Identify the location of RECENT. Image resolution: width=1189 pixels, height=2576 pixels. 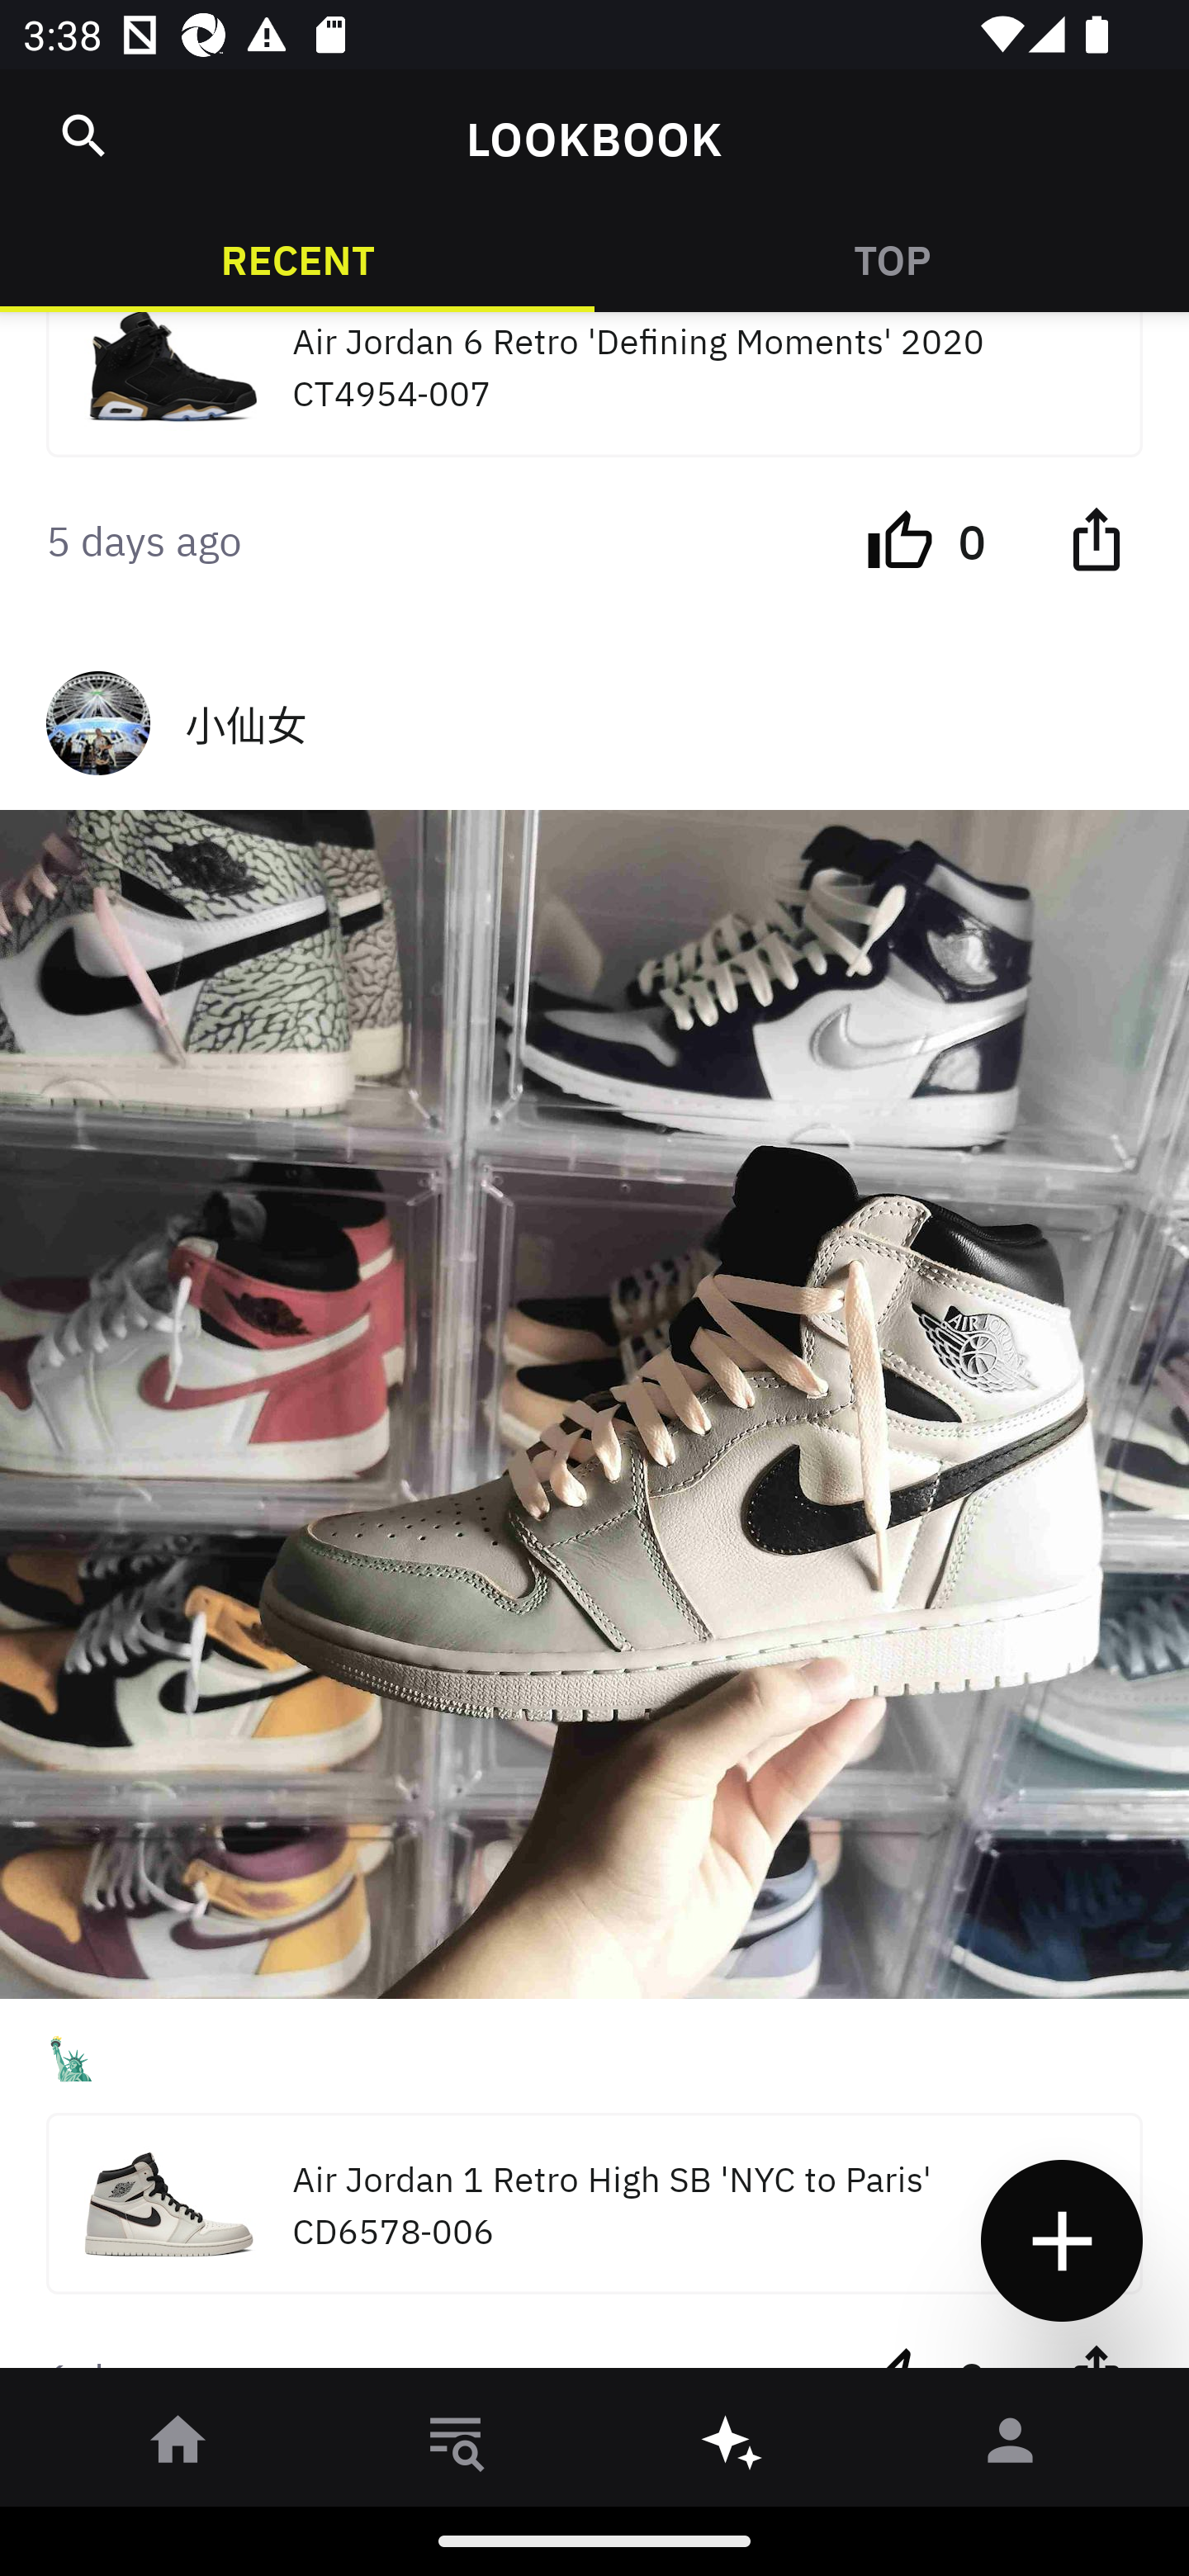
(297, 258).